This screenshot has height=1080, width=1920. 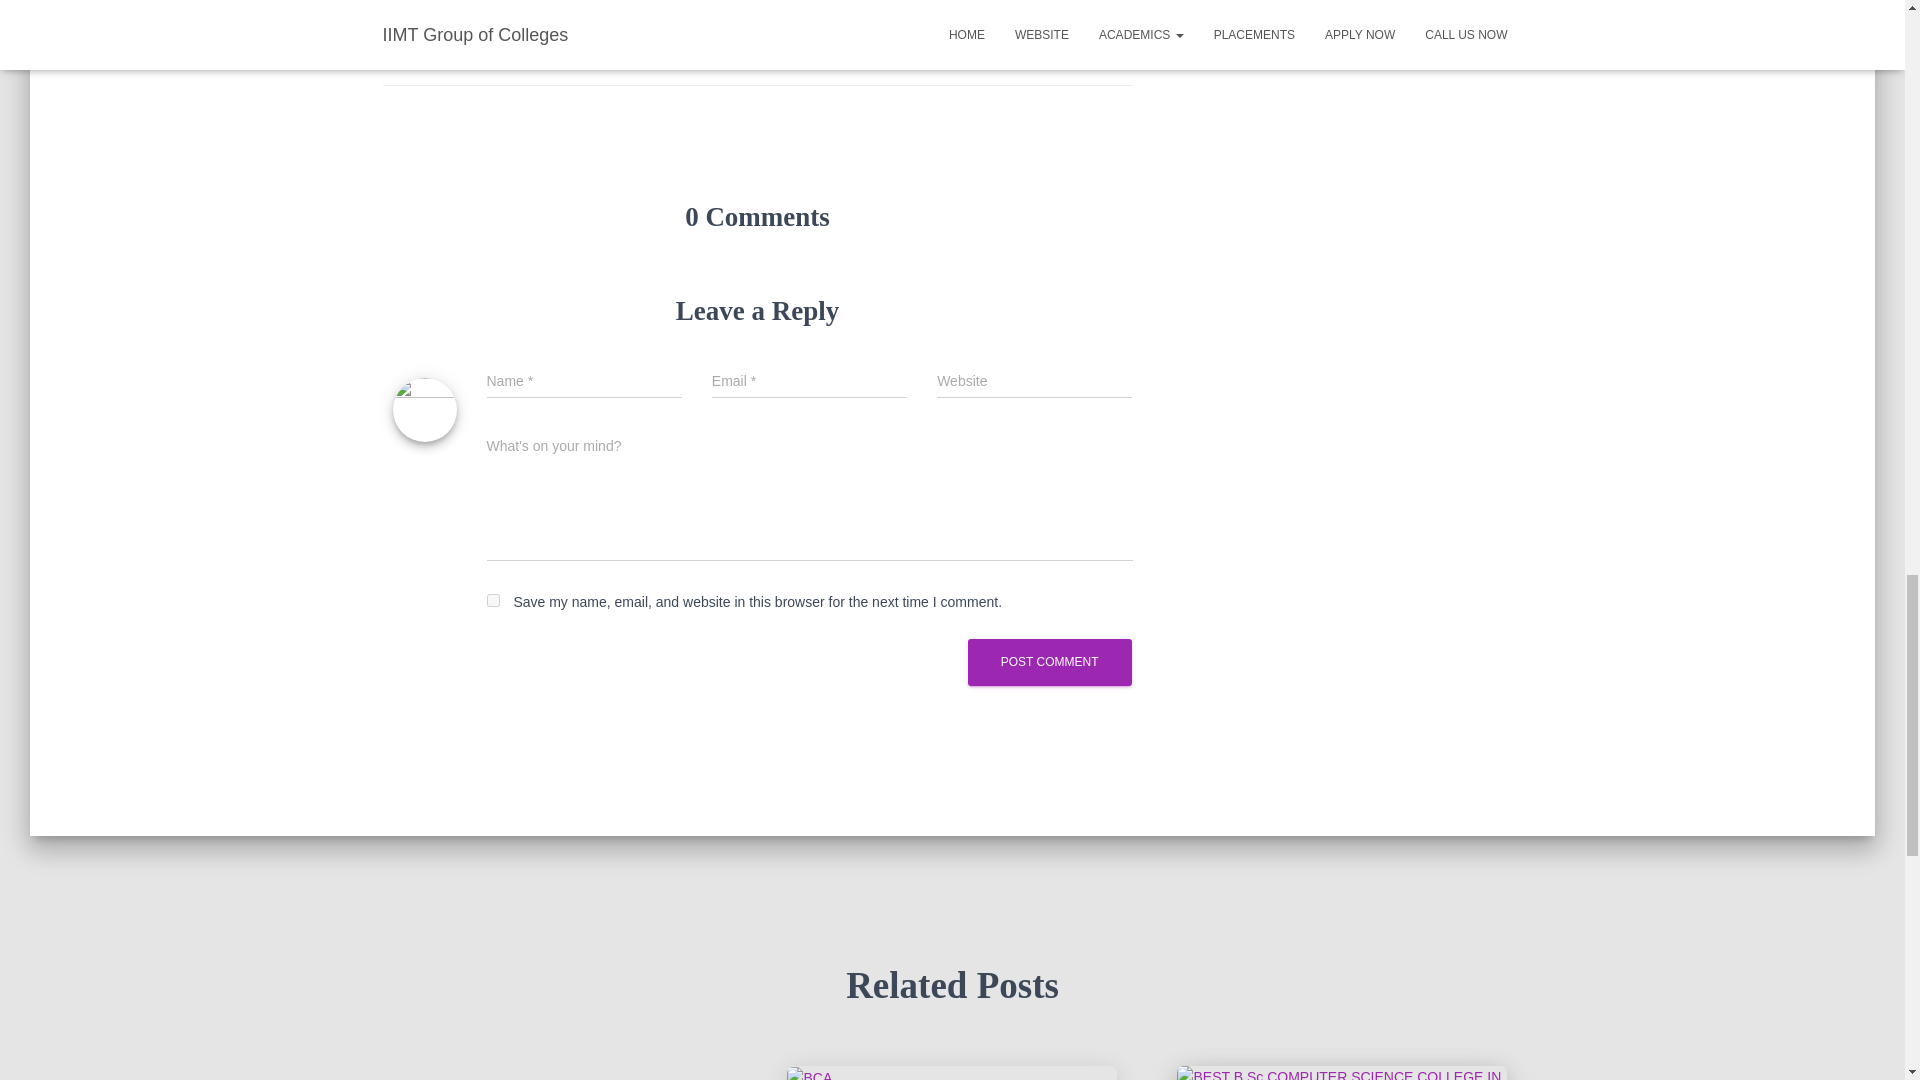 What do you see at coordinates (502, 48) in the screenshot?
I see `top engineering college in Delhi NCR` at bounding box center [502, 48].